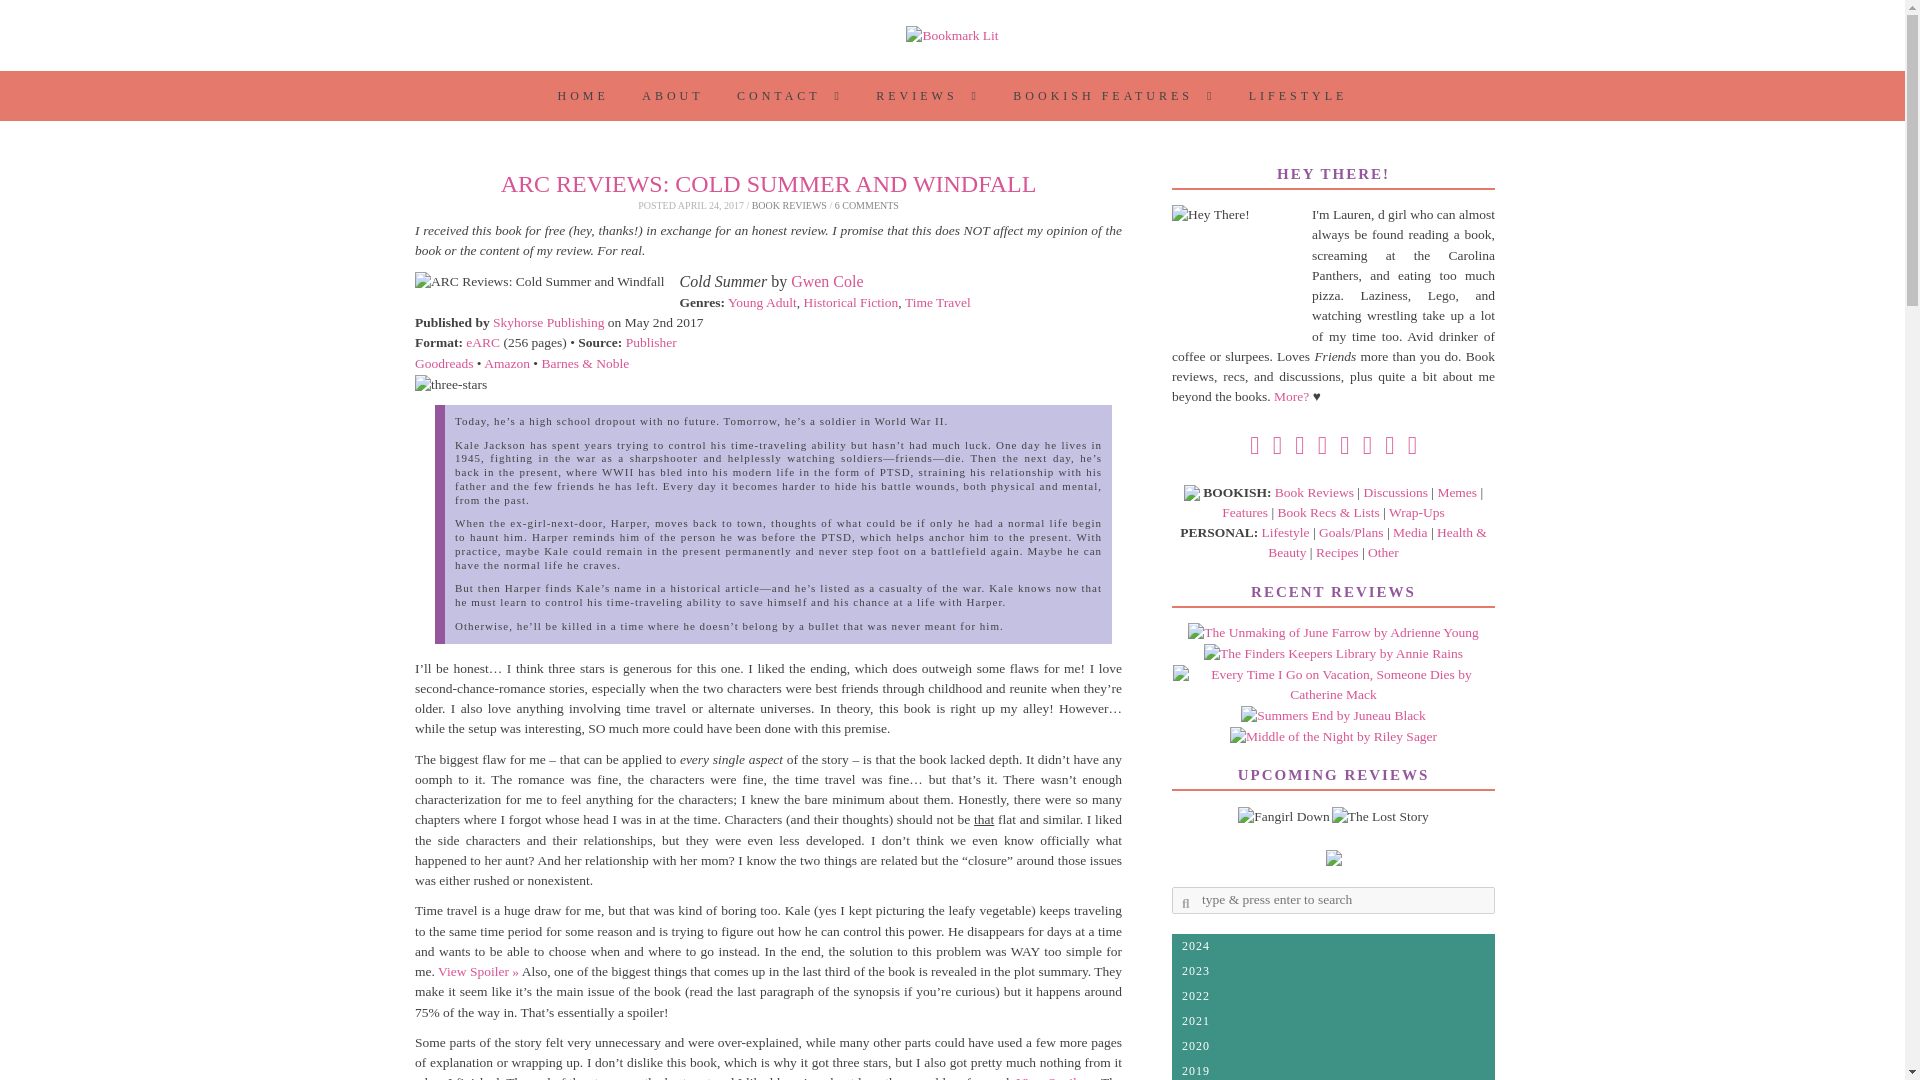 The width and height of the screenshot is (1920, 1080). Describe the element at coordinates (762, 302) in the screenshot. I see `Young Adult` at that location.